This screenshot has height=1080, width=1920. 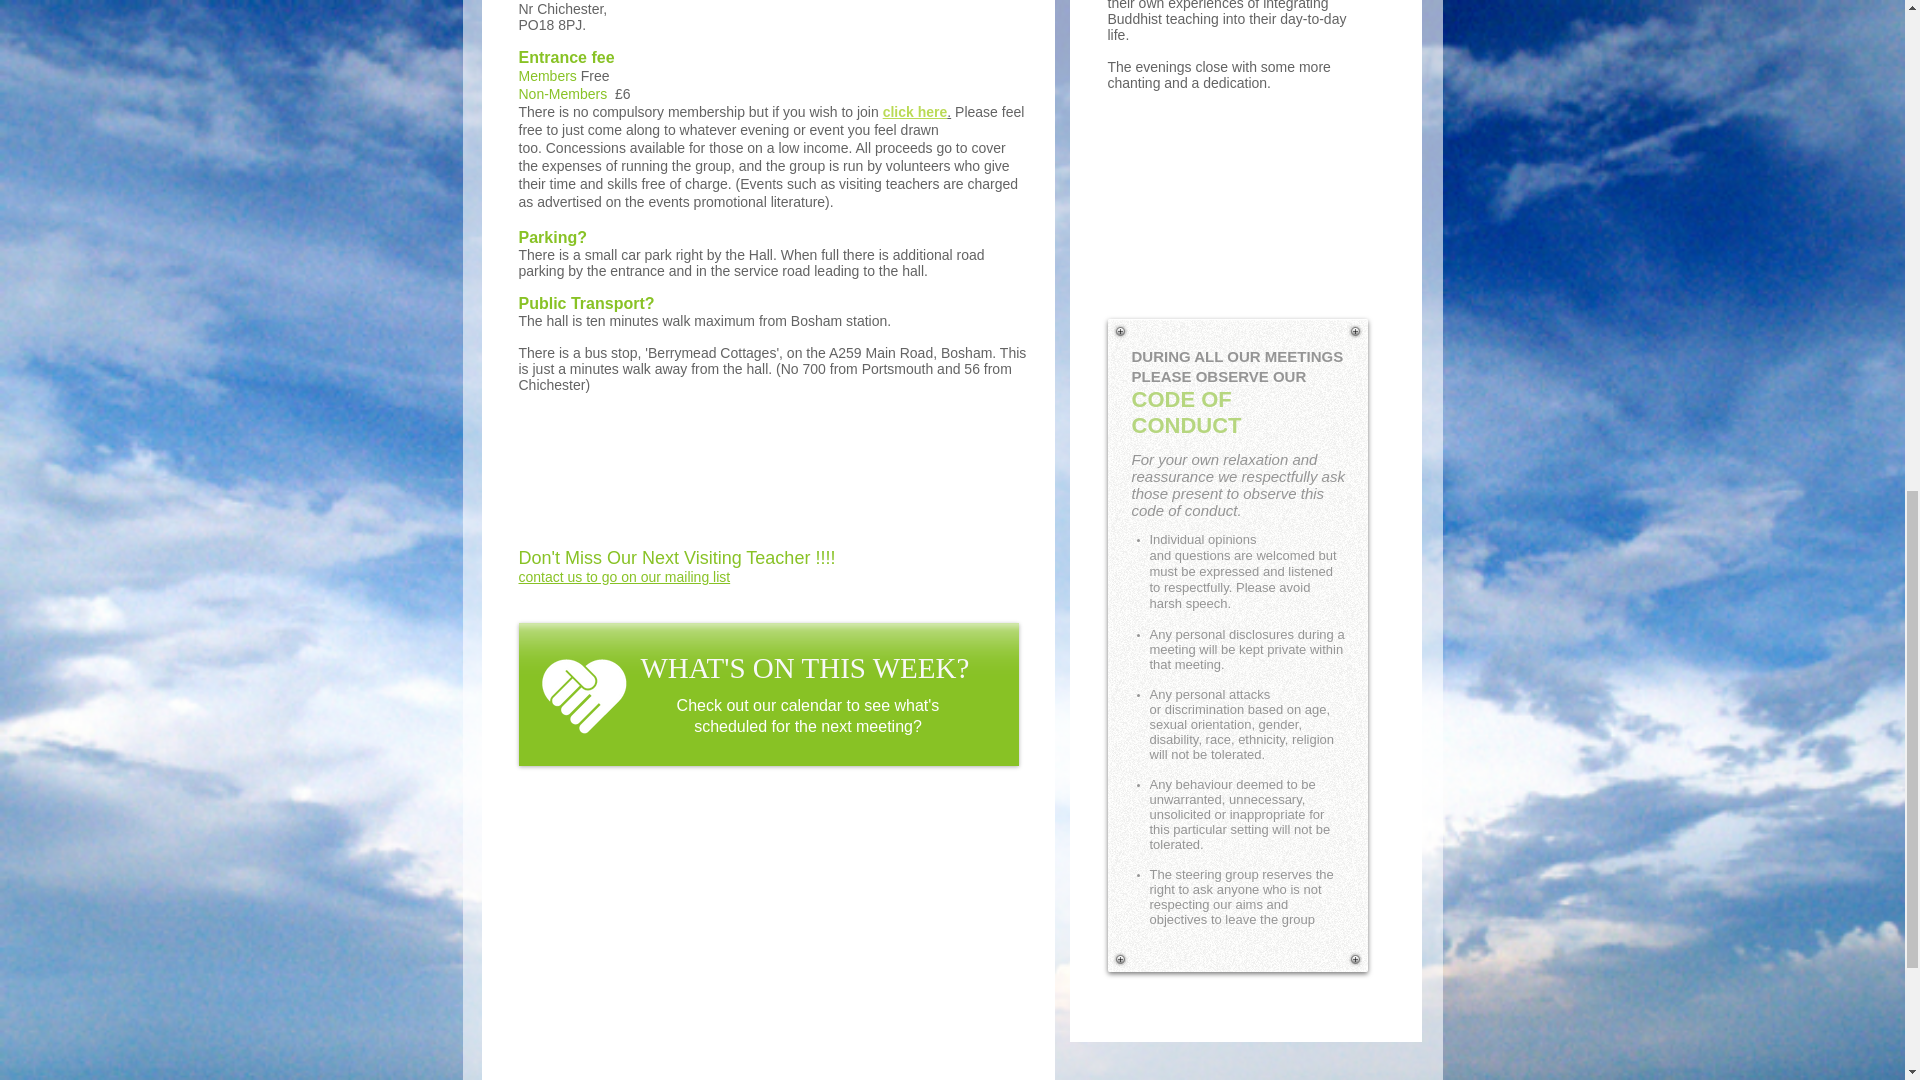 What do you see at coordinates (543, 76) in the screenshot?
I see `Member` at bounding box center [543, 76].